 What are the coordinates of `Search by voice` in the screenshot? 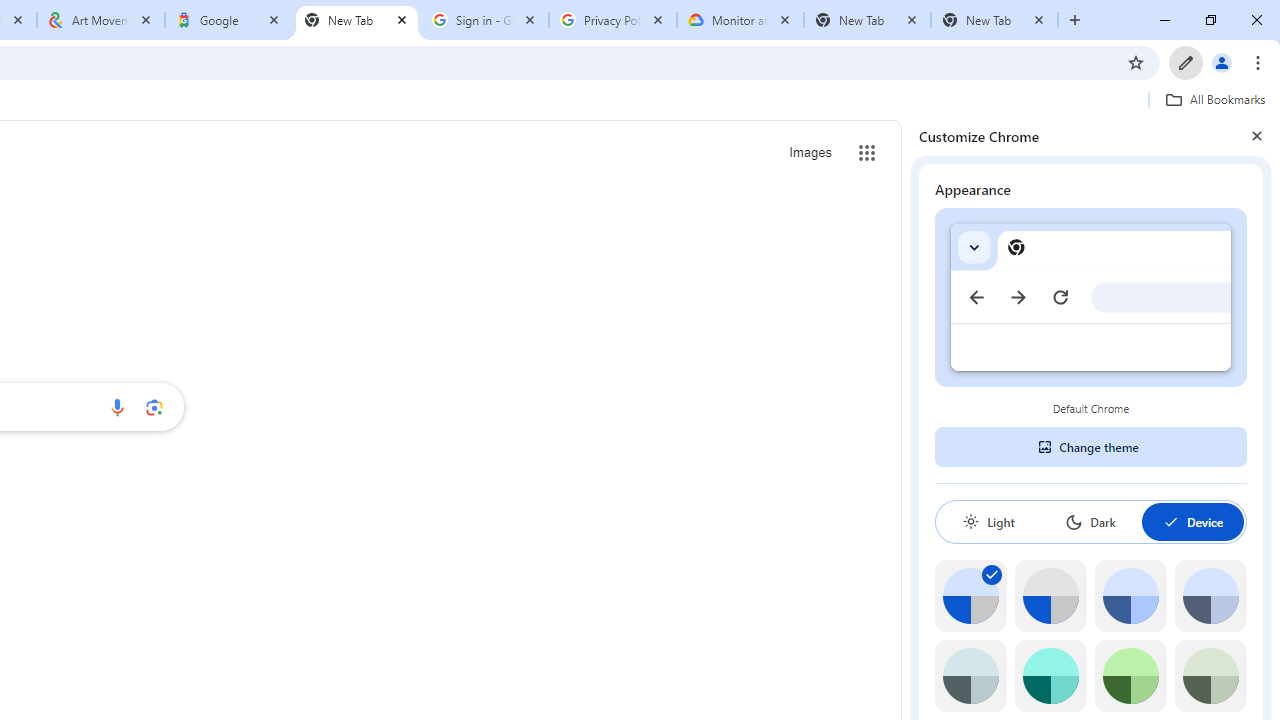 It's located at (116, 407).